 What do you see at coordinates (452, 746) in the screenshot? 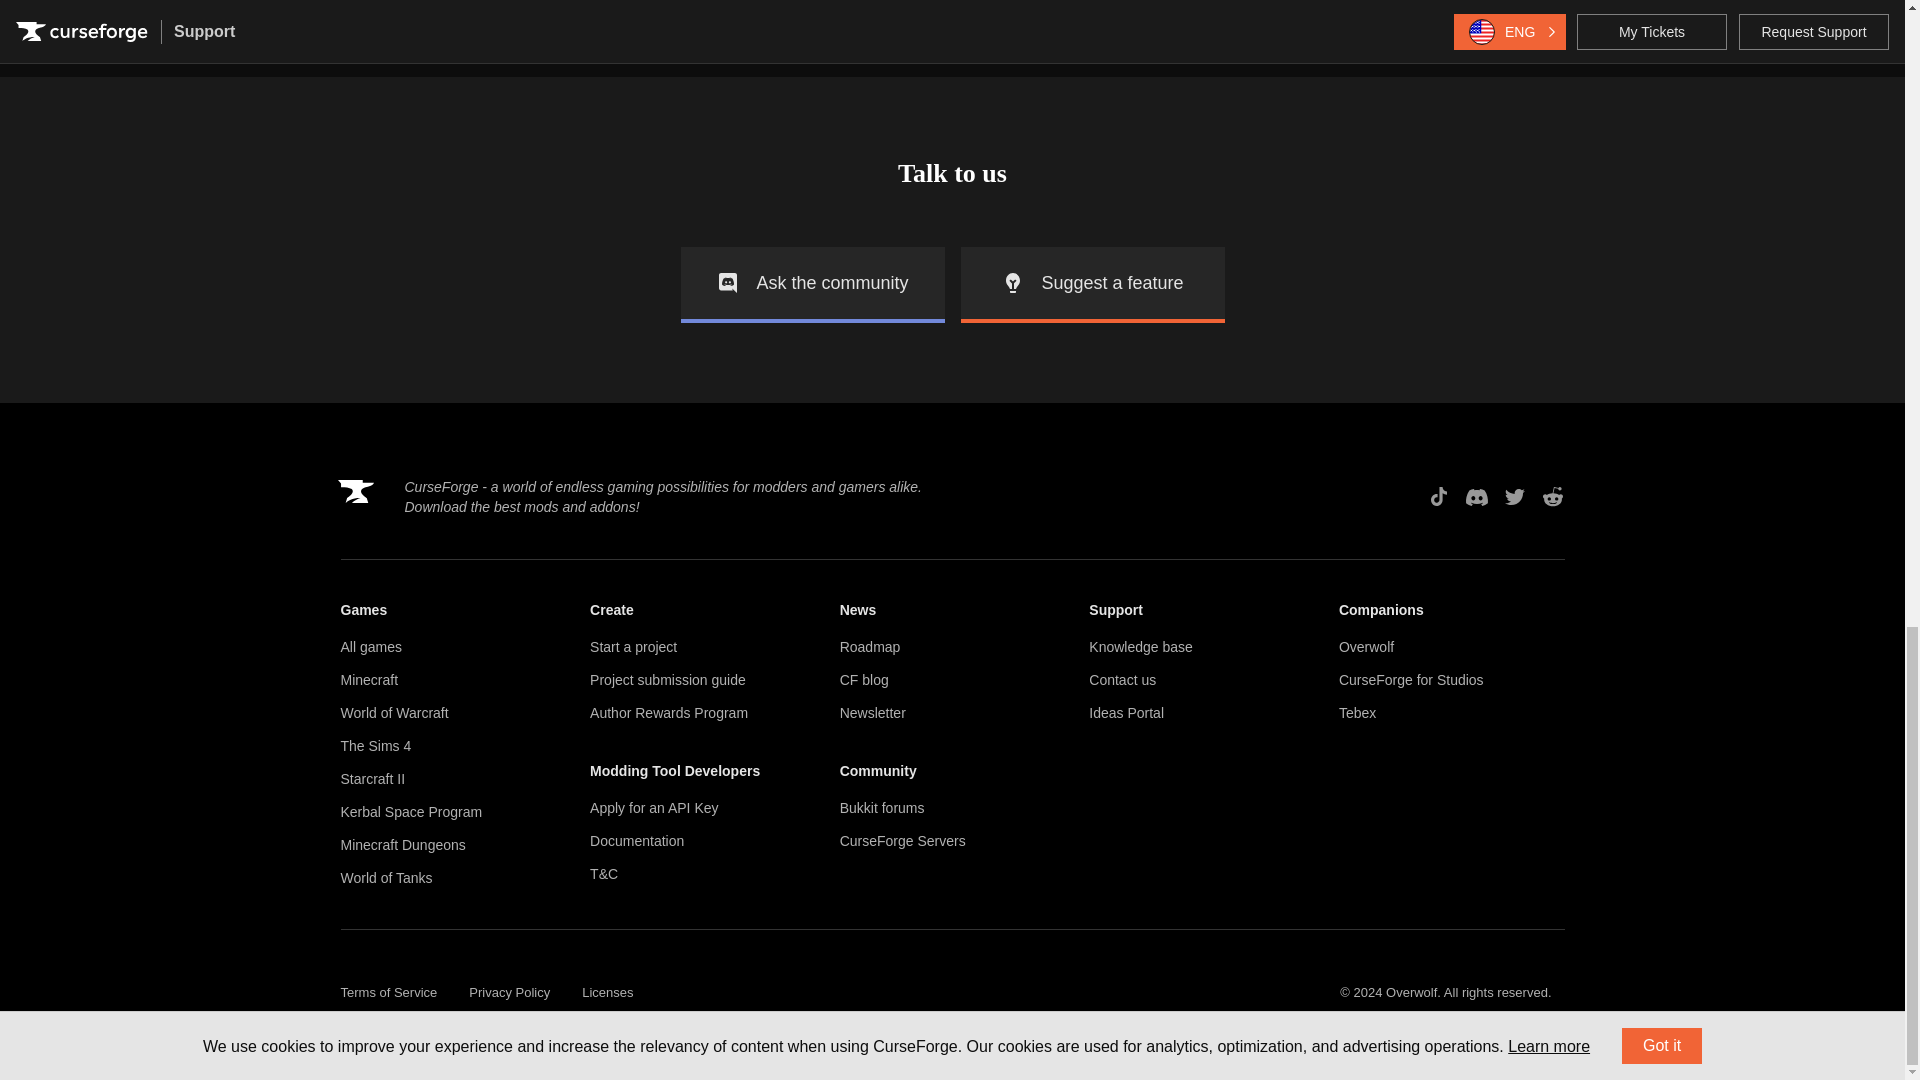
I see `The Sims 4` at bounding box center [452, 746].